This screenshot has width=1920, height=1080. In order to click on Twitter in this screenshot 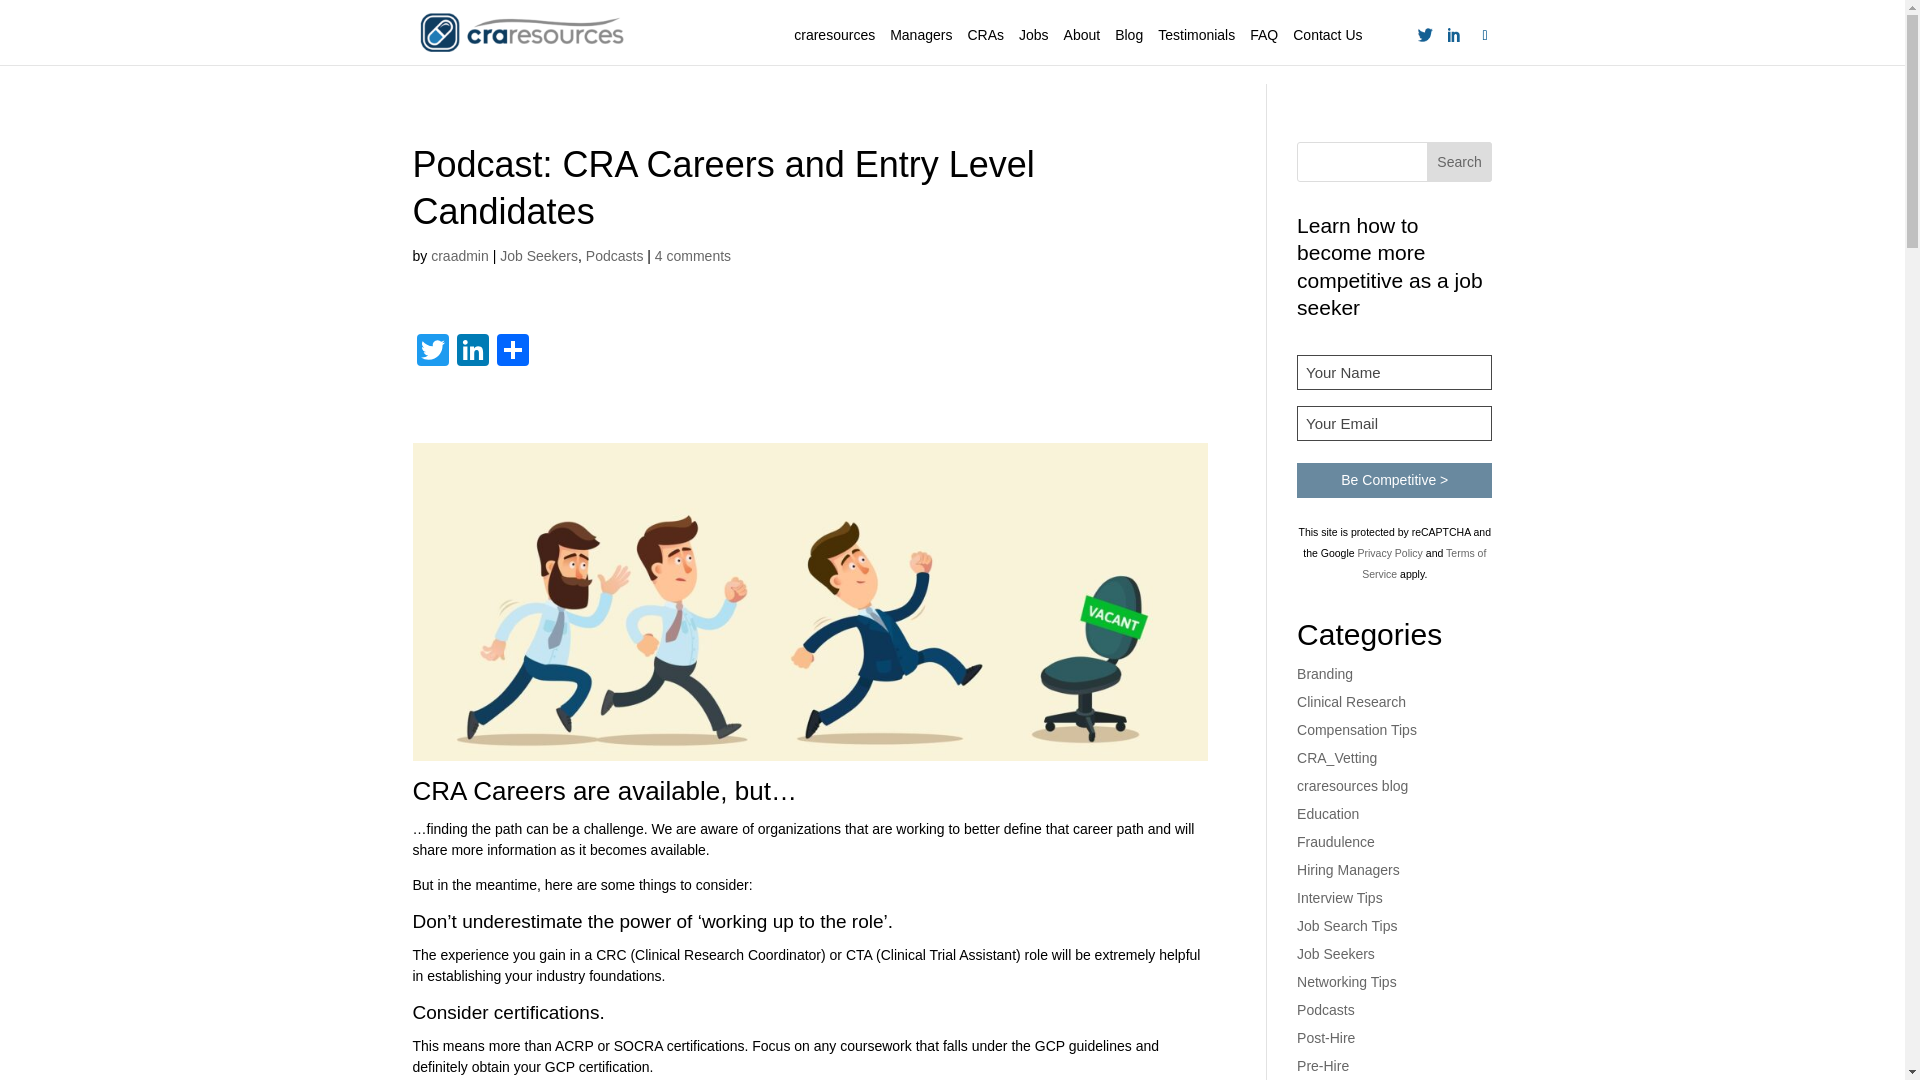, I will do `click(432, 352)`.